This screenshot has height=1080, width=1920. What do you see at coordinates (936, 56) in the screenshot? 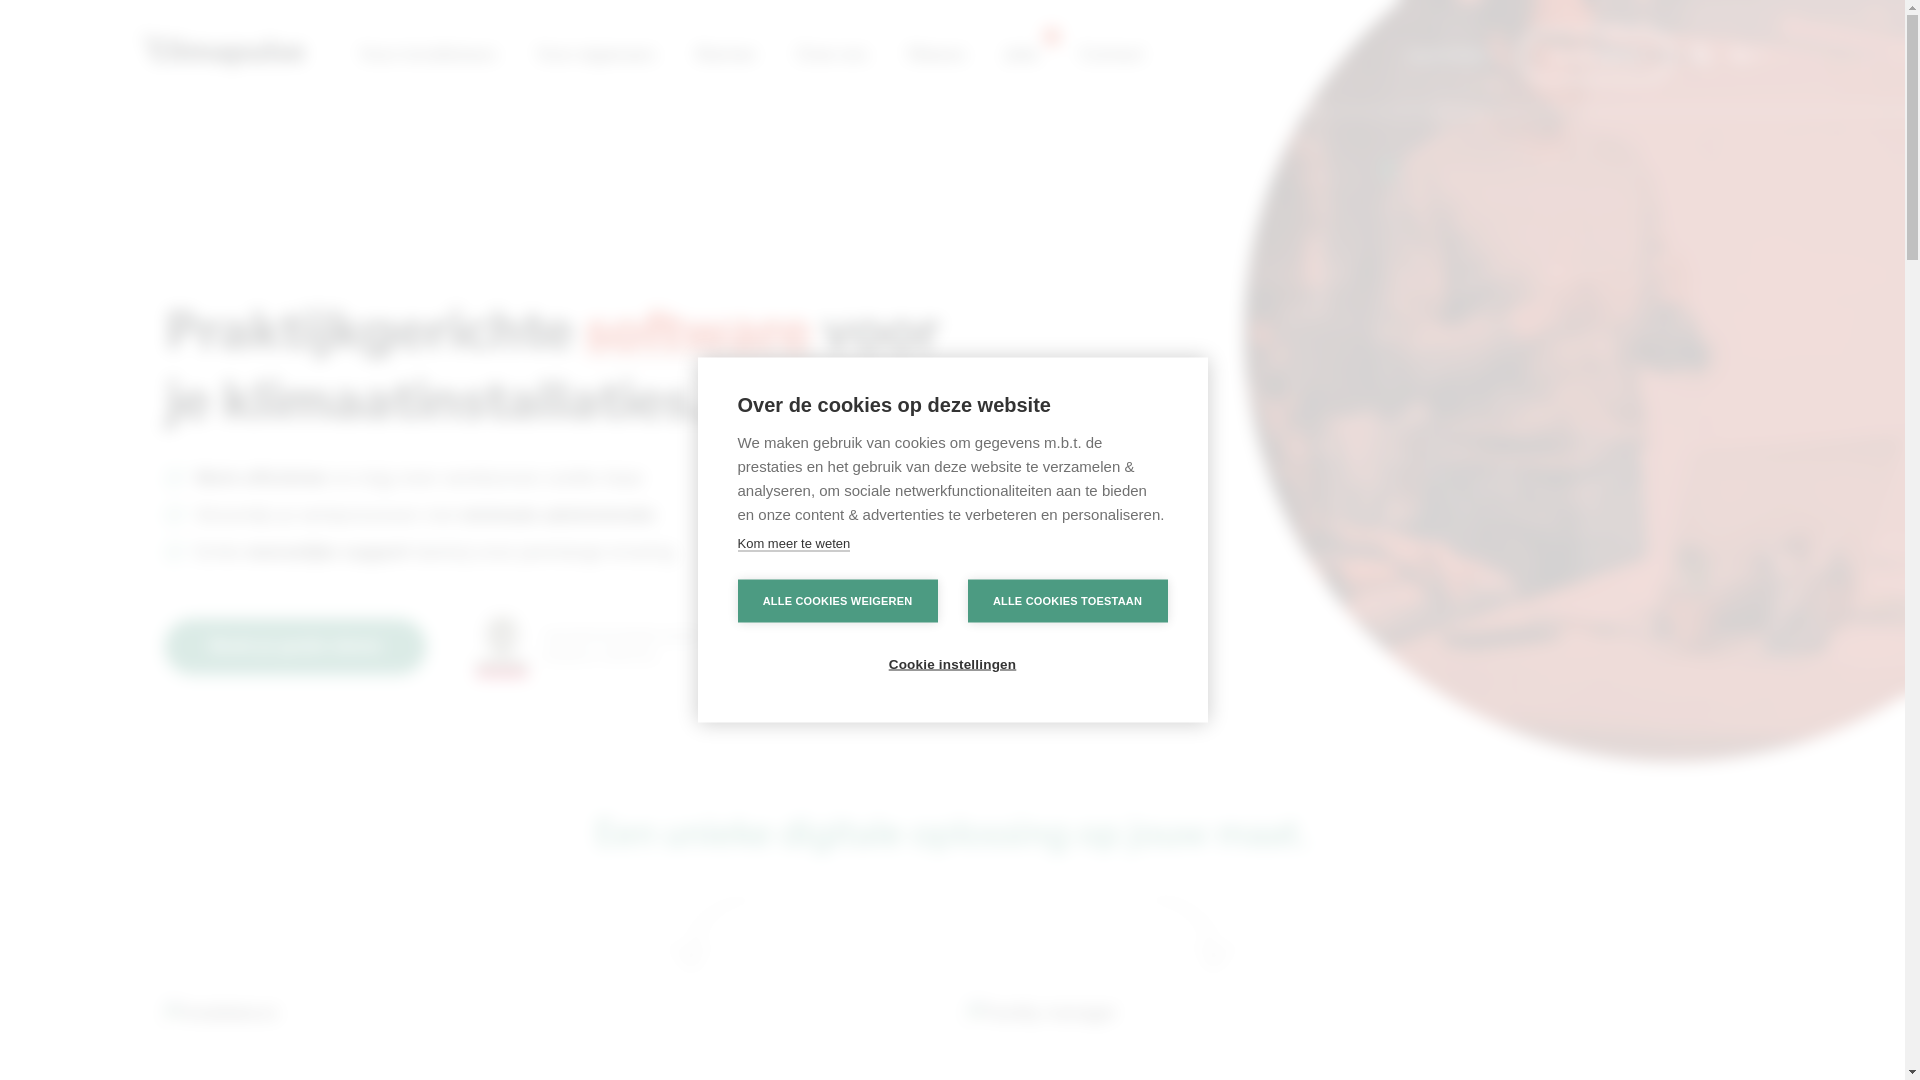
I see `Nieuws` at bounding box center [936, 56].